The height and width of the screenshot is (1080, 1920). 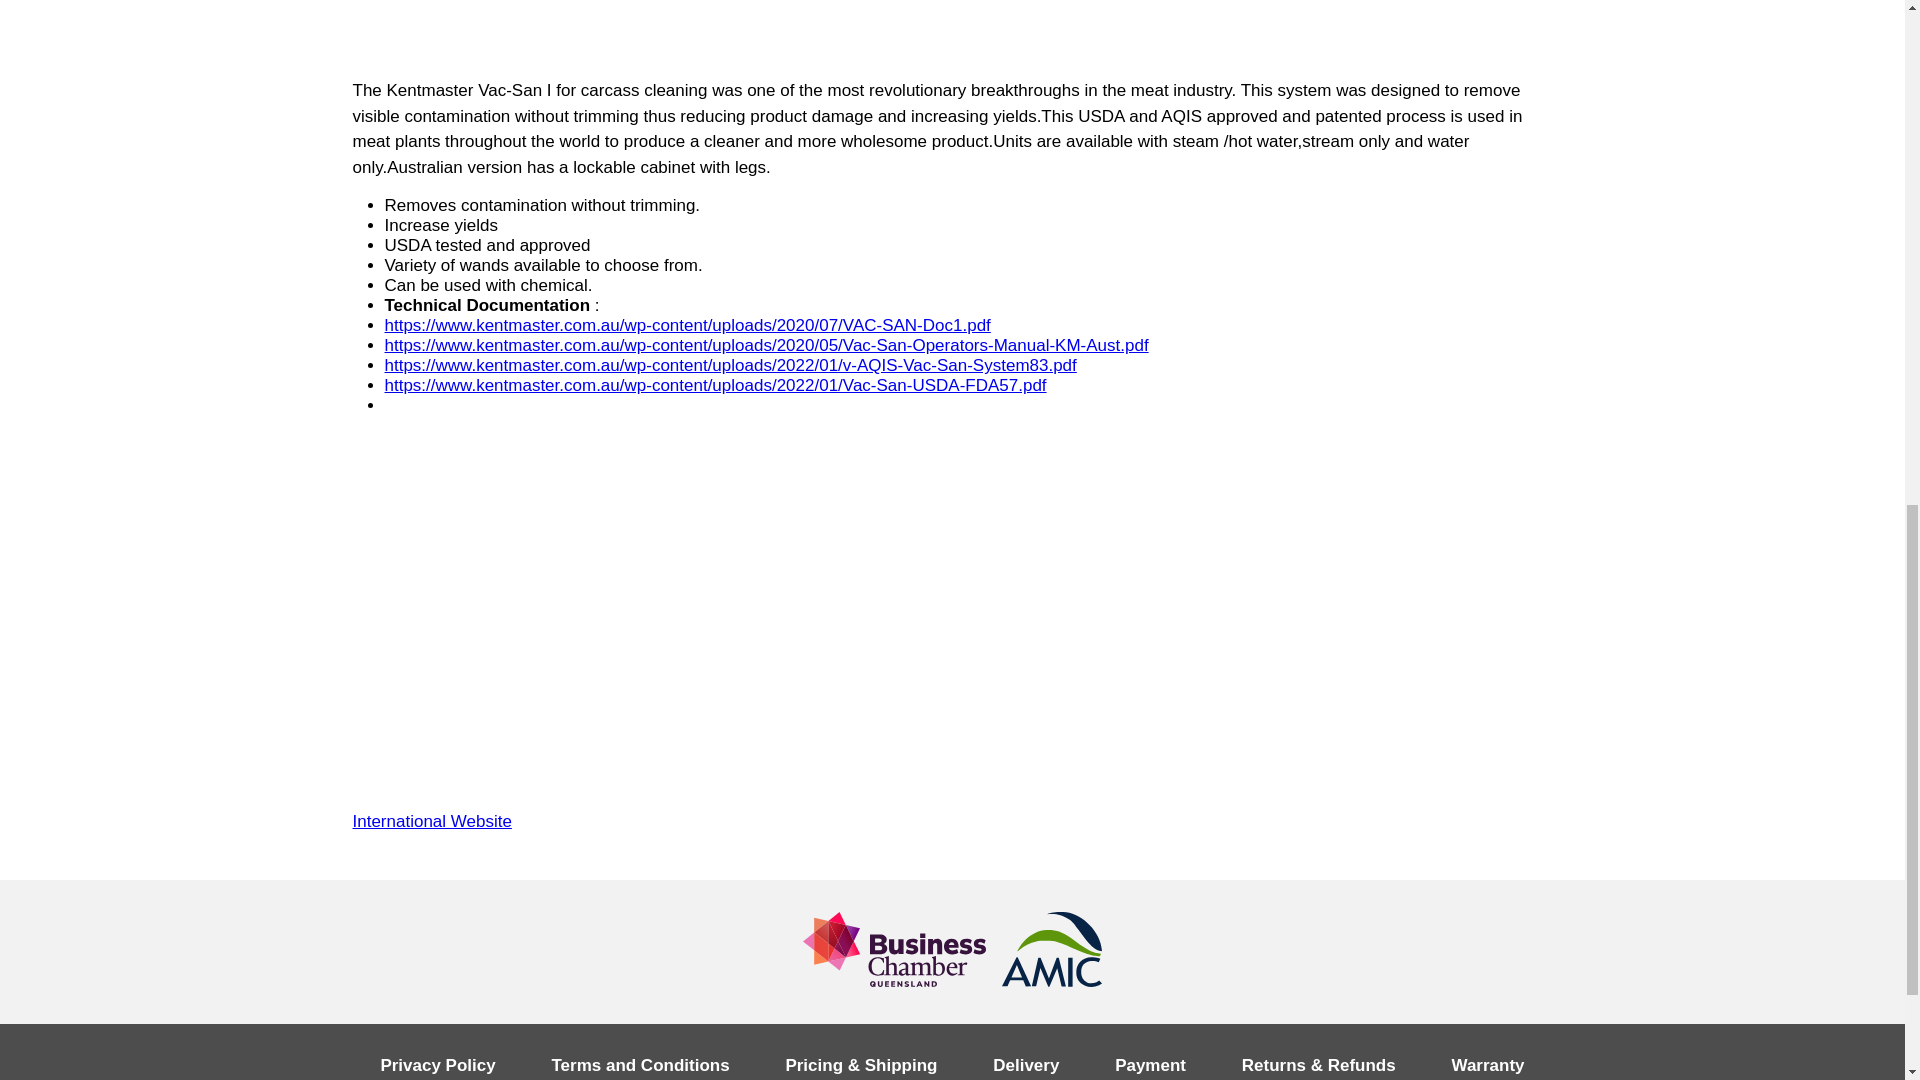 I want to click on Business Chamber Queensland, so click(x=894, y=952).